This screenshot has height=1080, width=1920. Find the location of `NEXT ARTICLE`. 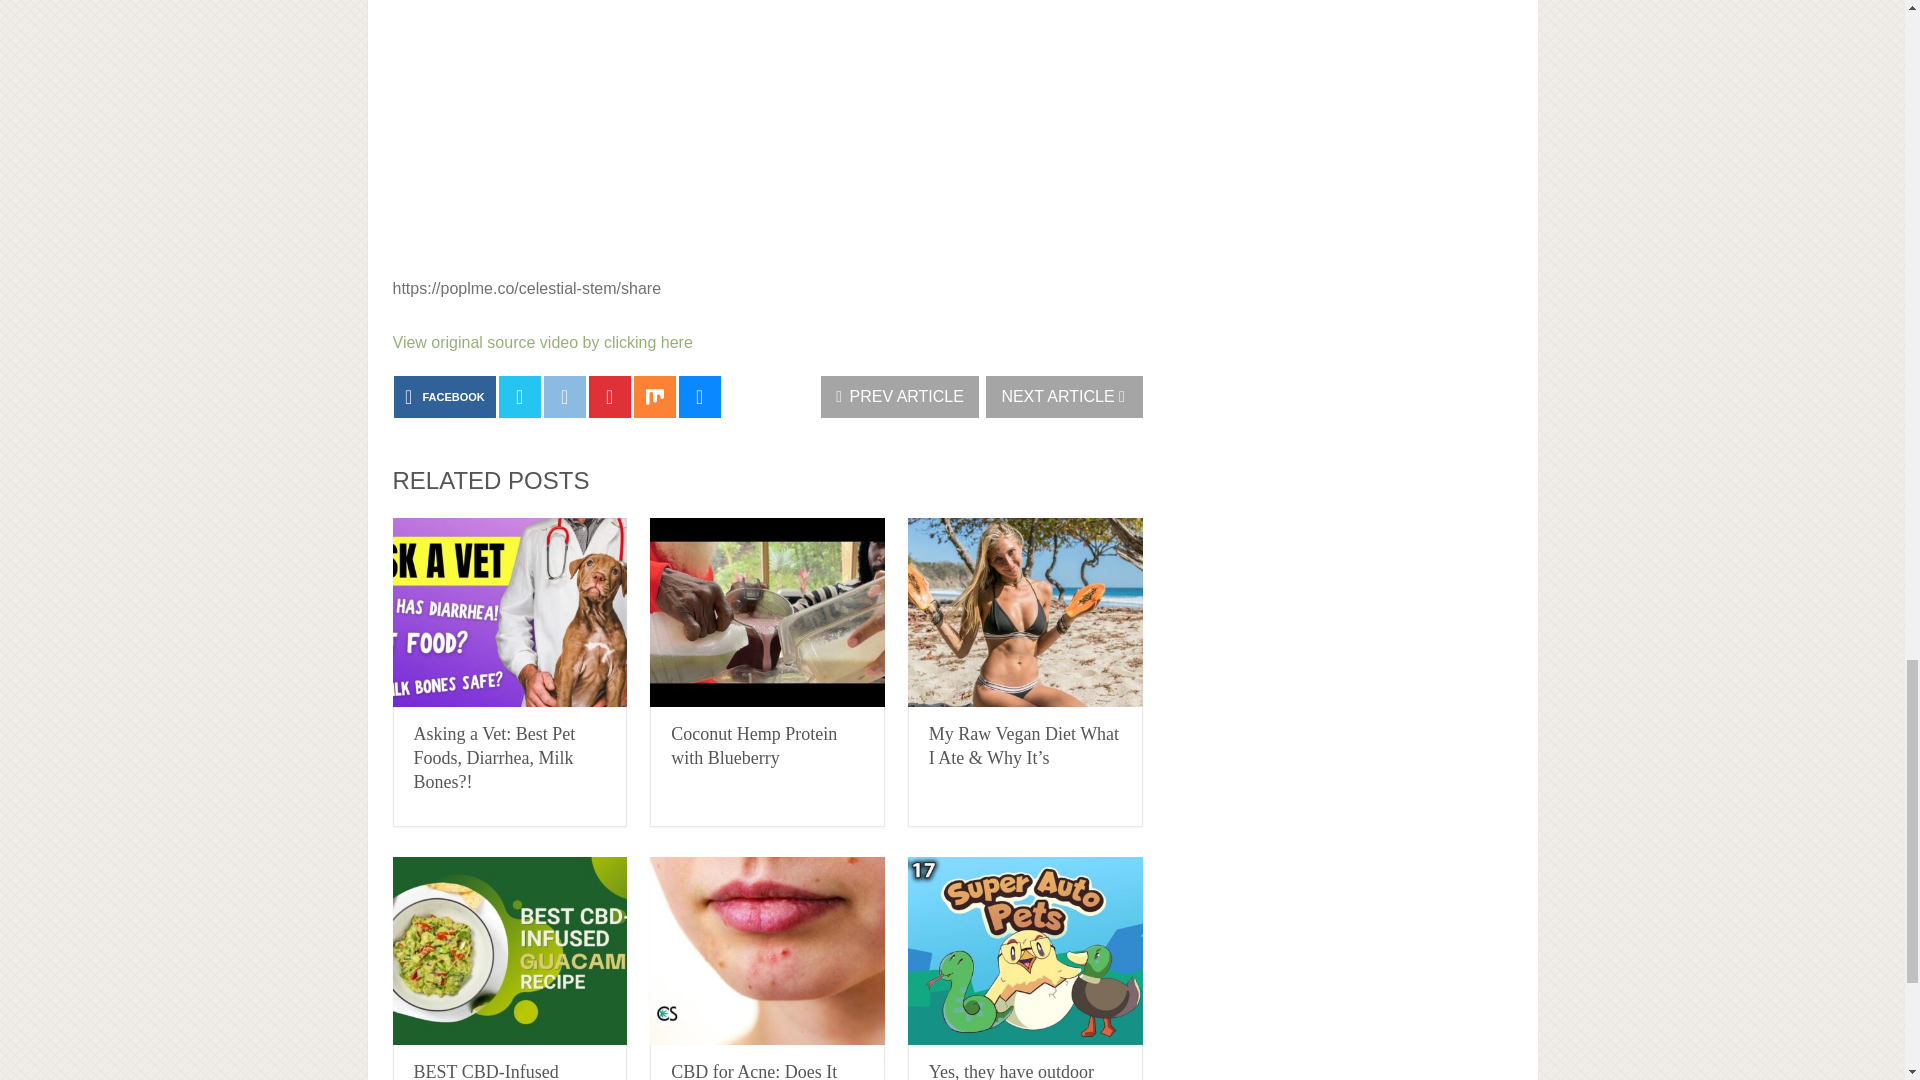

NEXT ARTICLE is located at coordinates (1064, 396).